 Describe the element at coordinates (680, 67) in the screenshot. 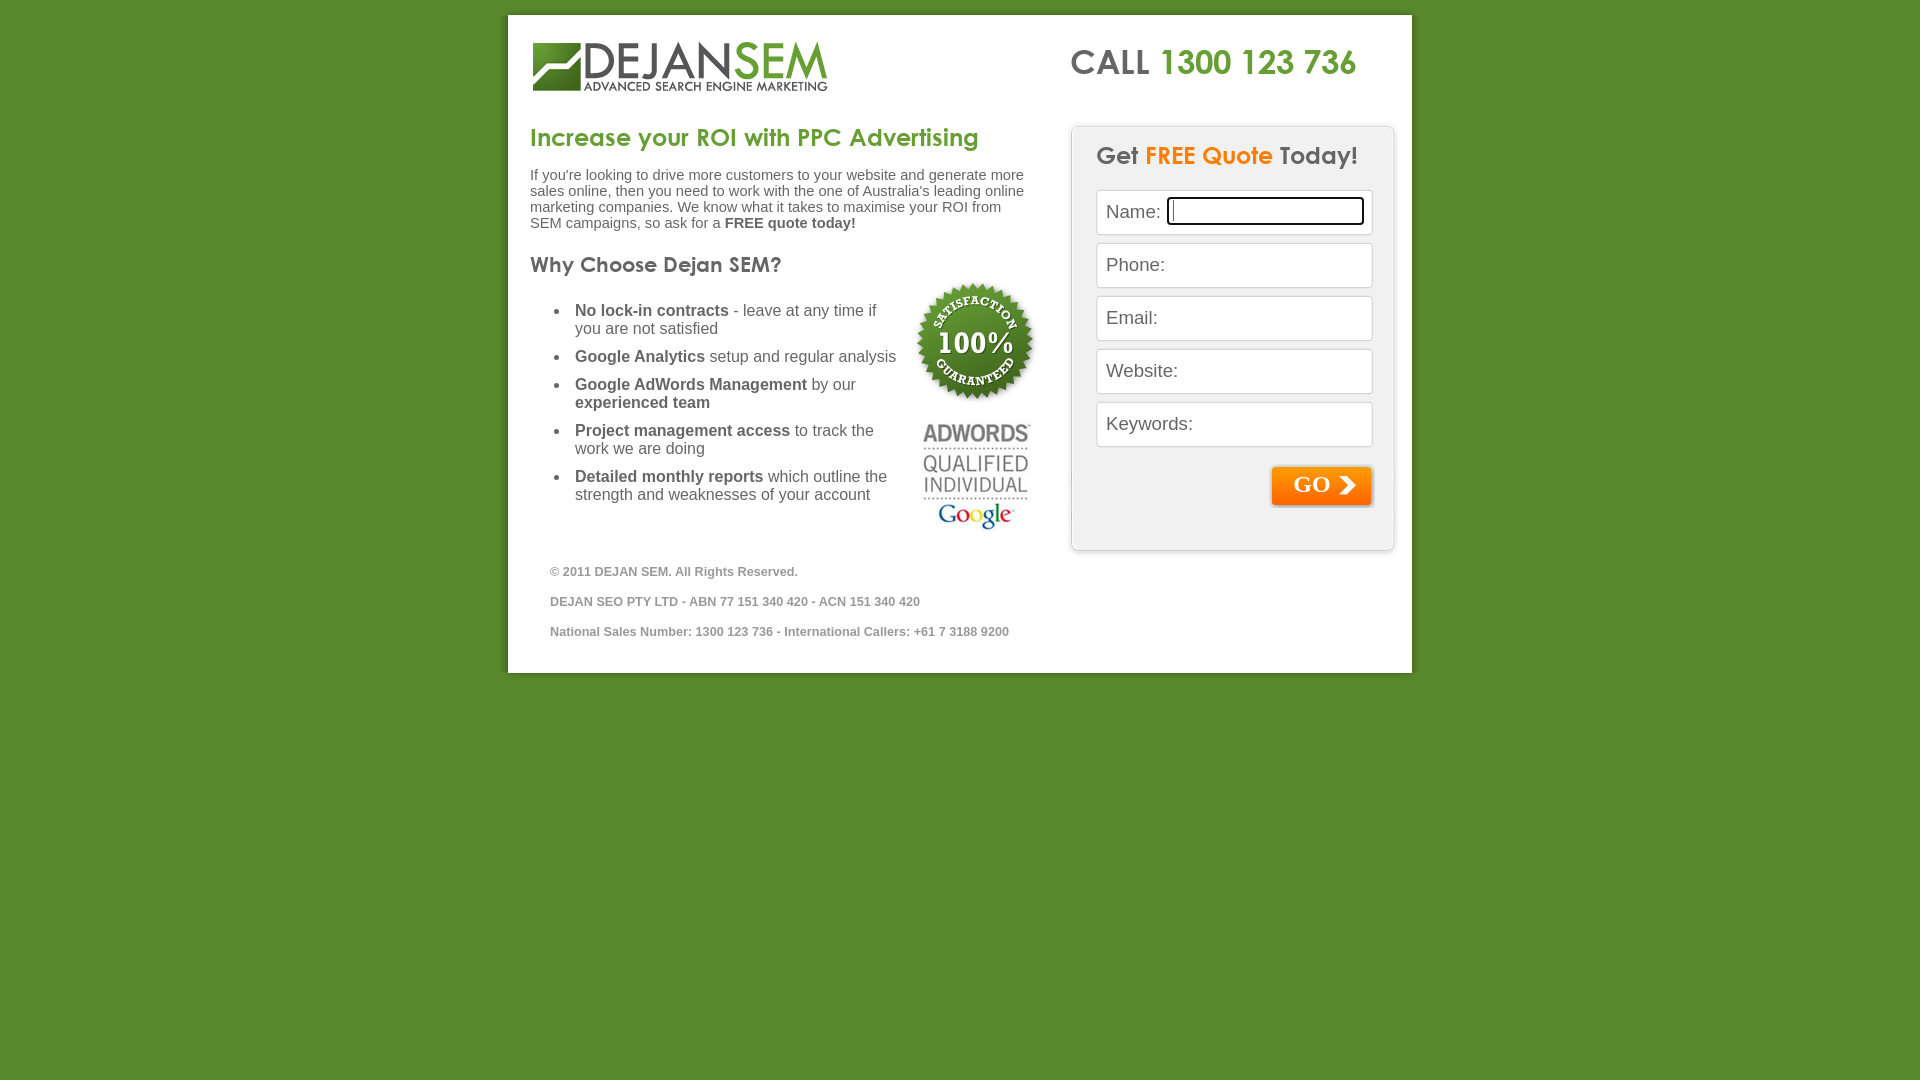

I see `DEJAN SEM` at that location.